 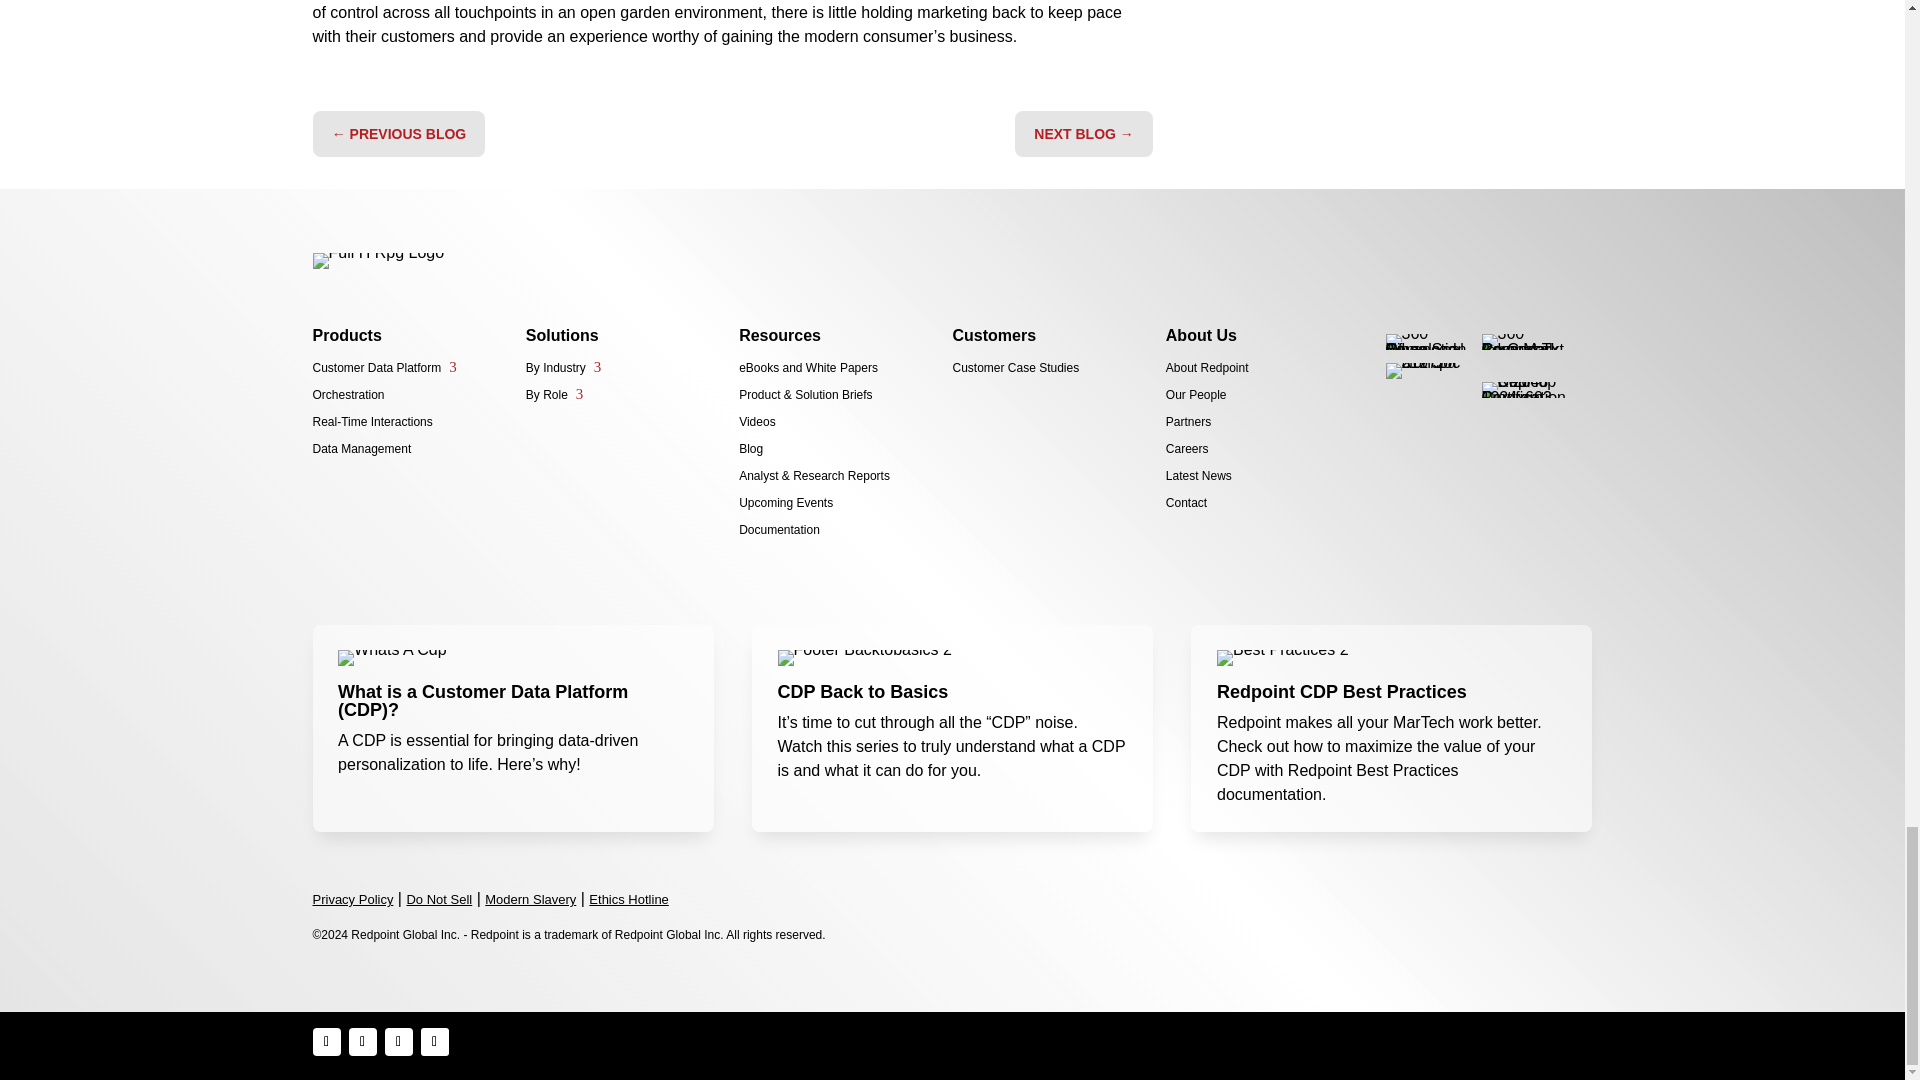 What do you see at coordinates (325, 1042) in the screenshot?
I see `Follow on Facebook` at bounding box center [325, 1042].